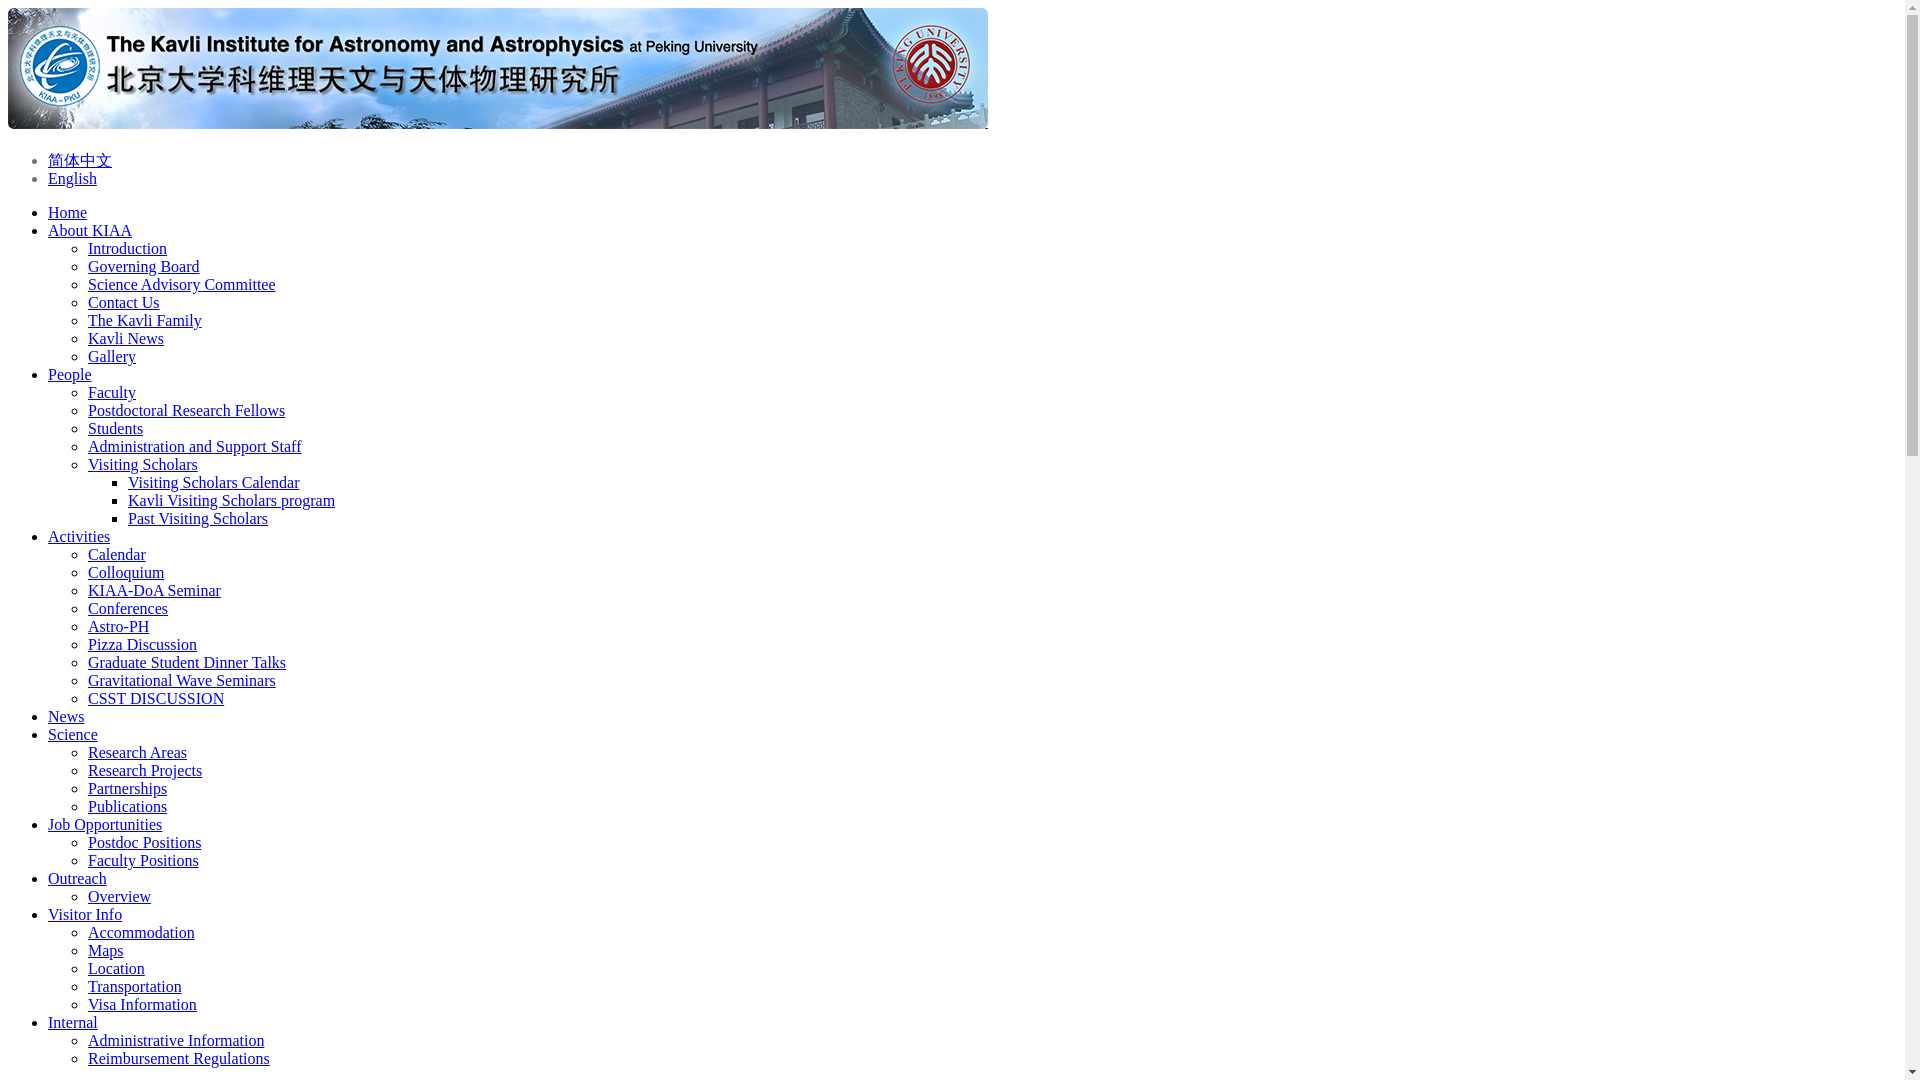 Image resolution: width=1920 pixels, height=1080 pixels. I want to click on Science, so click(72, 734).